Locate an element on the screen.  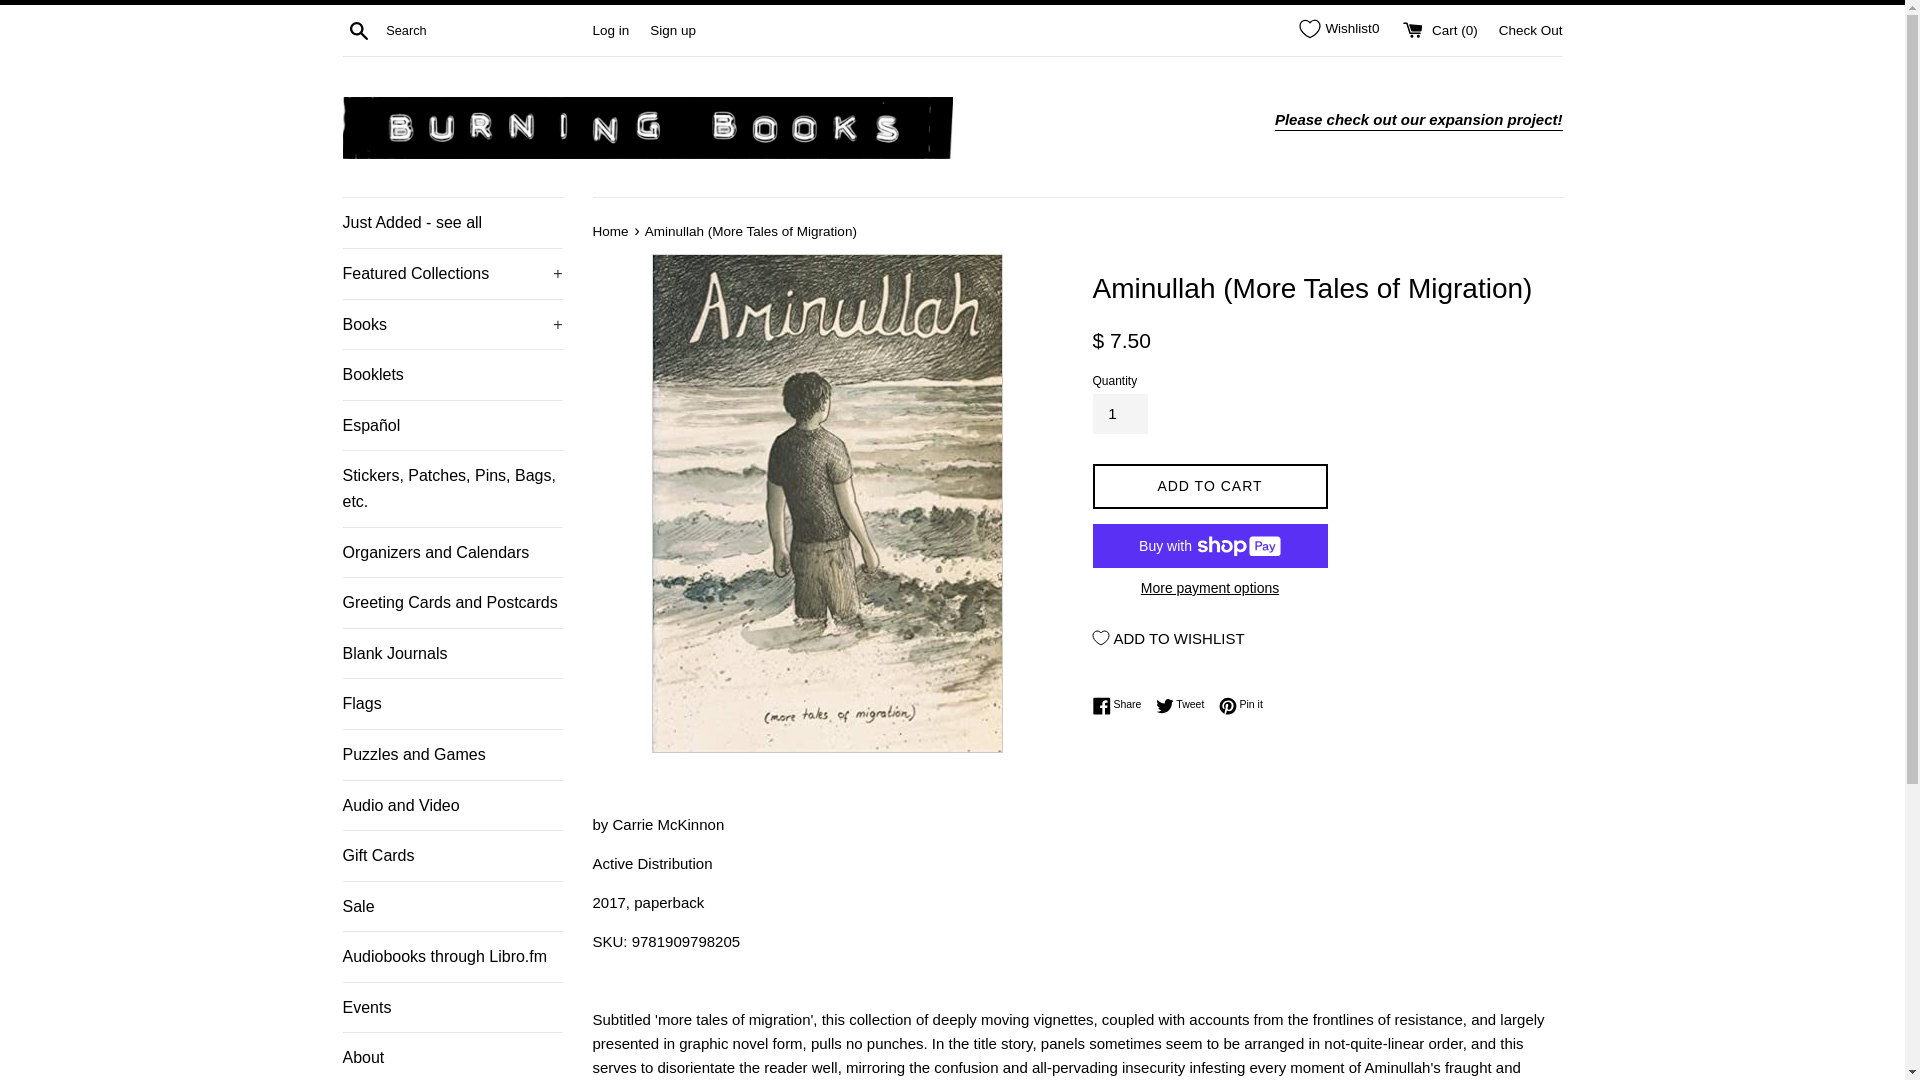
Sign up is located at coordinates (672, 28).